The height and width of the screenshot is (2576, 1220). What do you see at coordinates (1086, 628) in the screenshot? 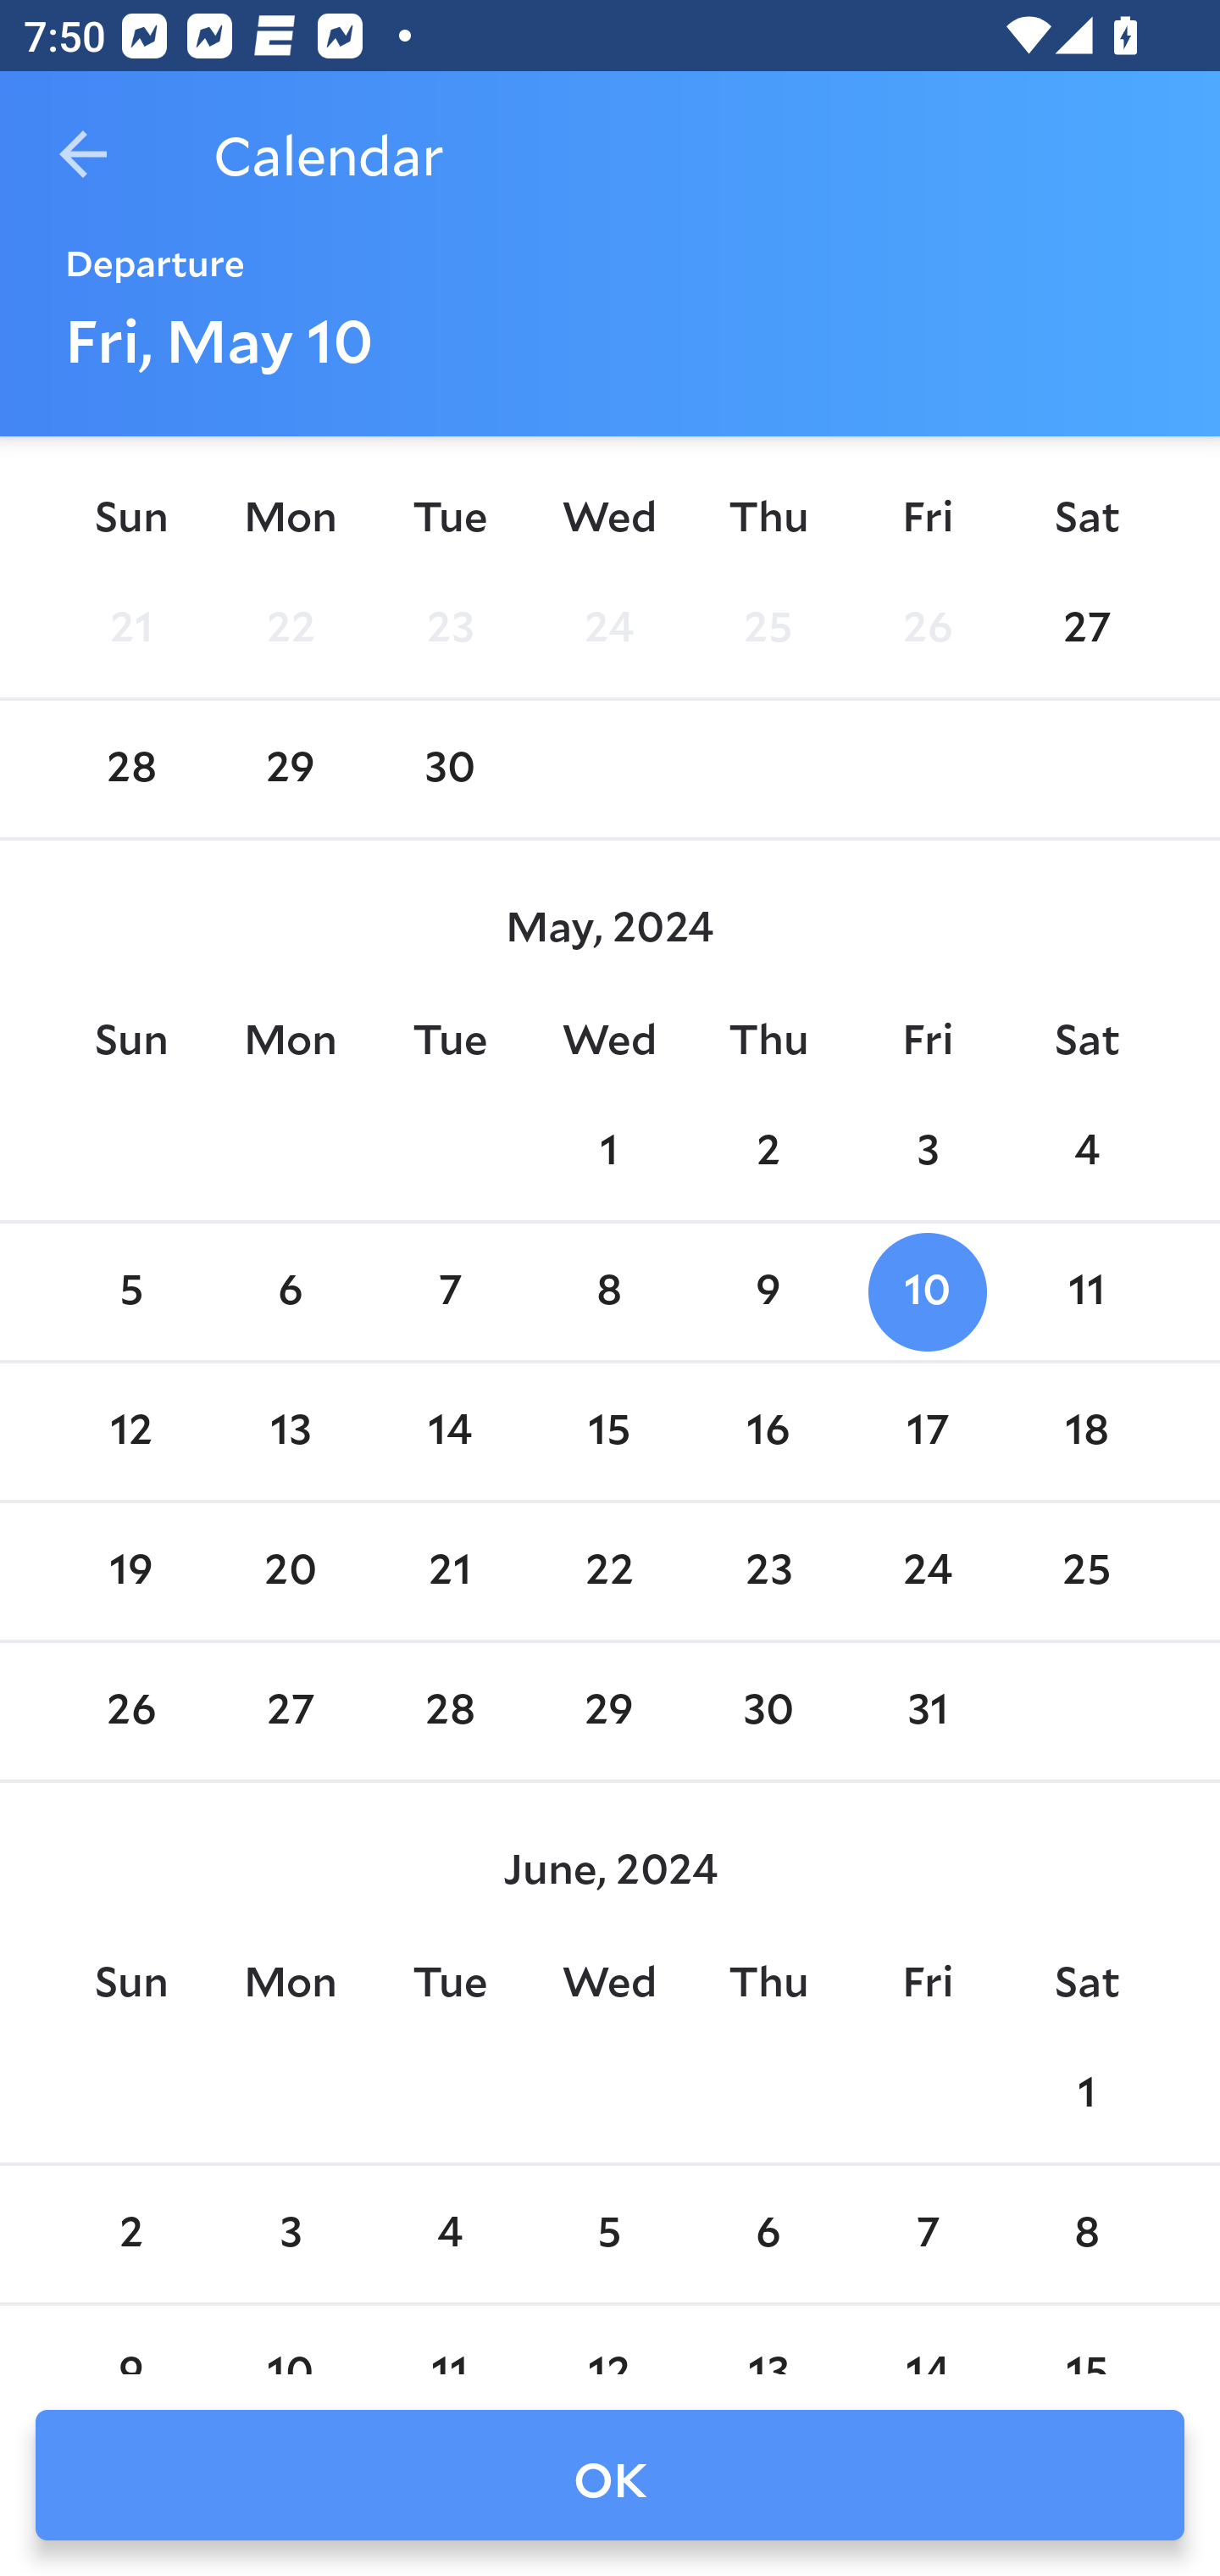
I see `27` at bounding box center [1086, 628].